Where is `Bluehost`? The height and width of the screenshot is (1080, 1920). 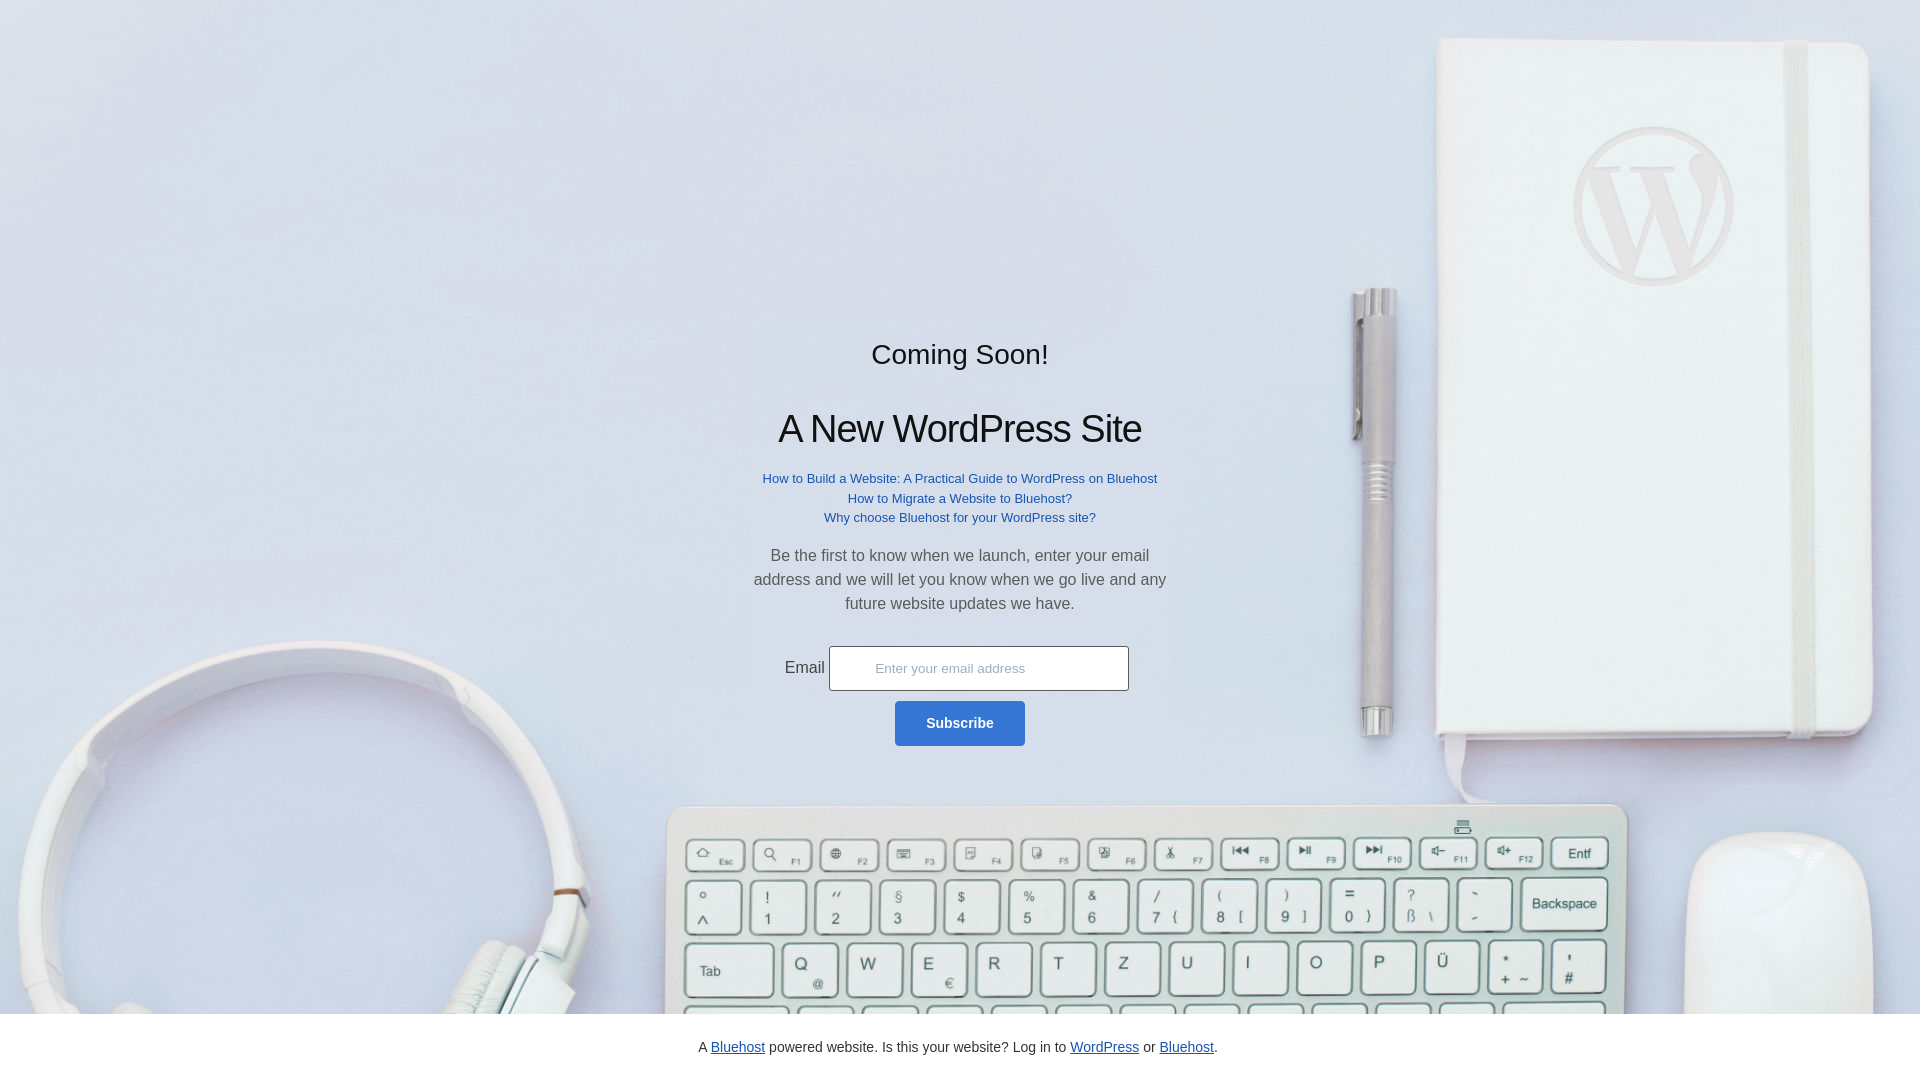 Bluehost is located at coordinates (1186, 1046).